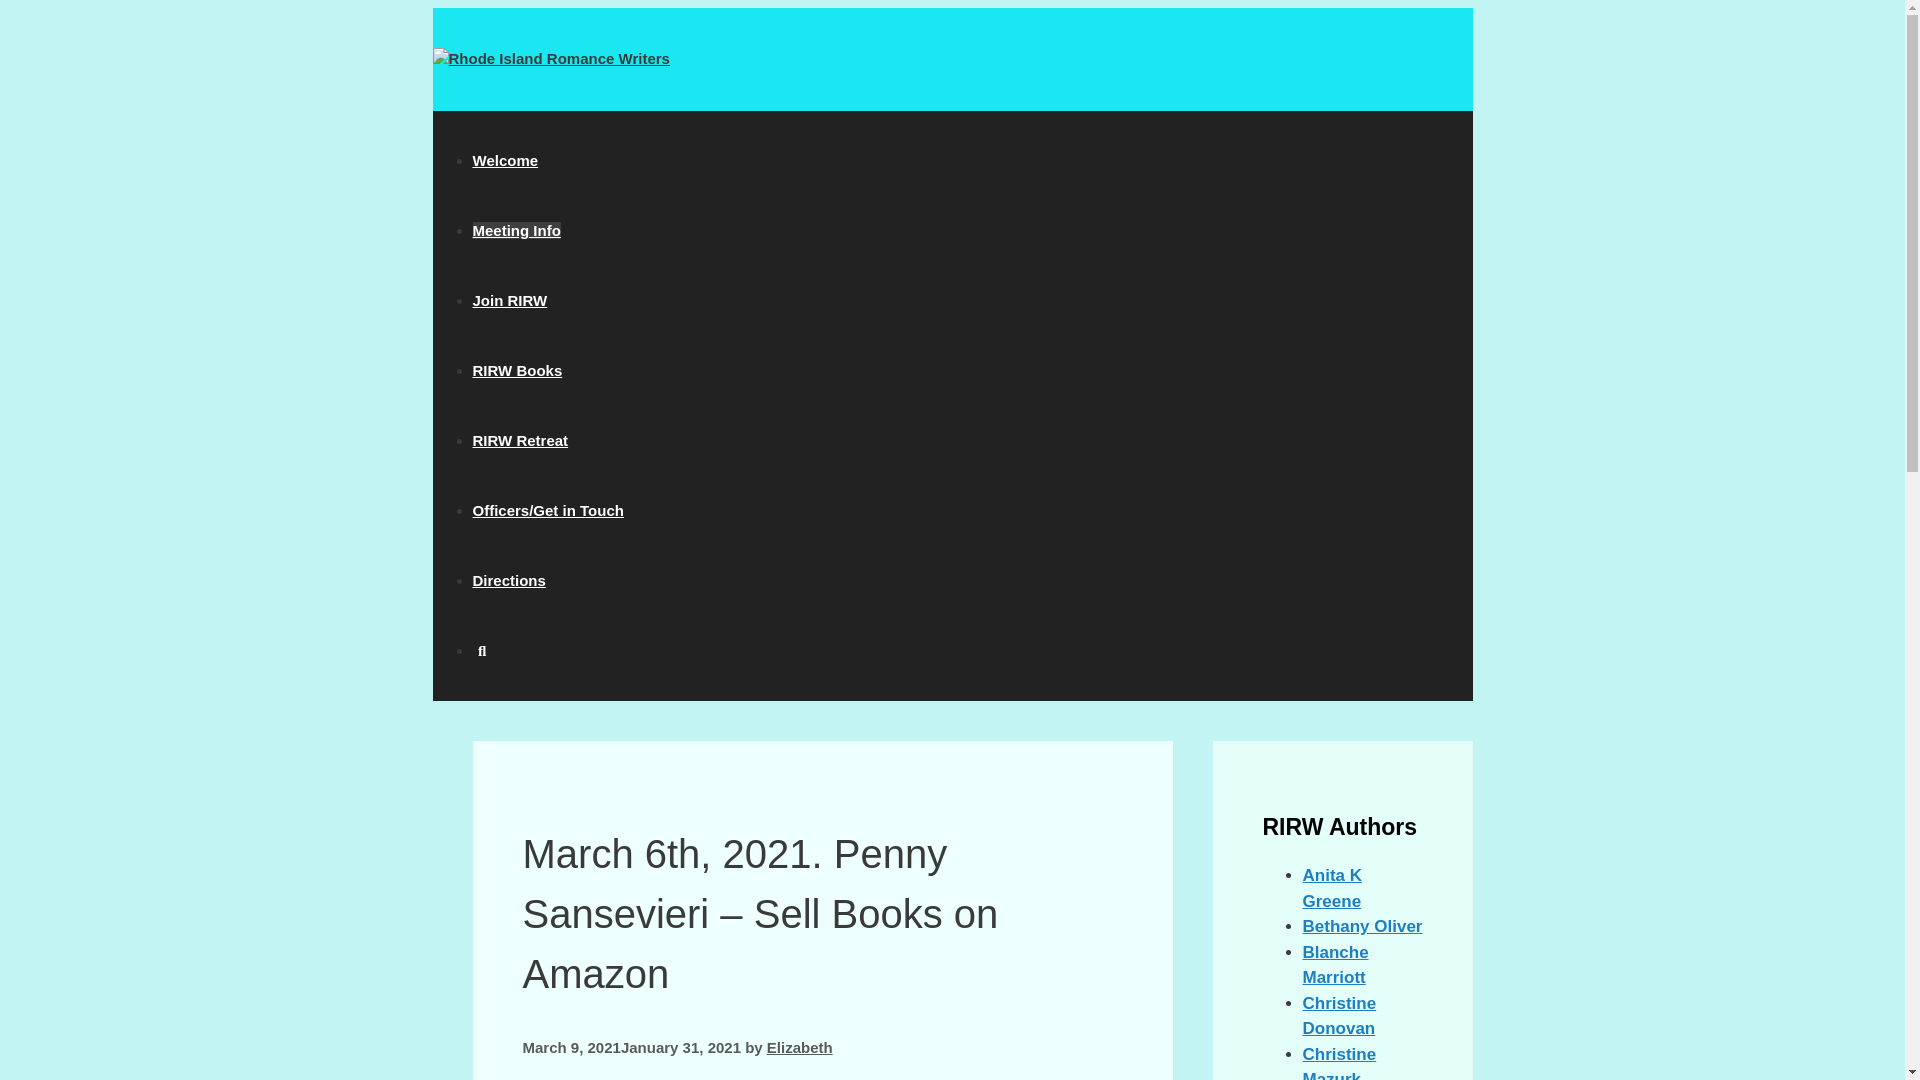 The height and width of the screenshot is (1080, 1920). I want to click on Meeting Info, so click(516, 230).